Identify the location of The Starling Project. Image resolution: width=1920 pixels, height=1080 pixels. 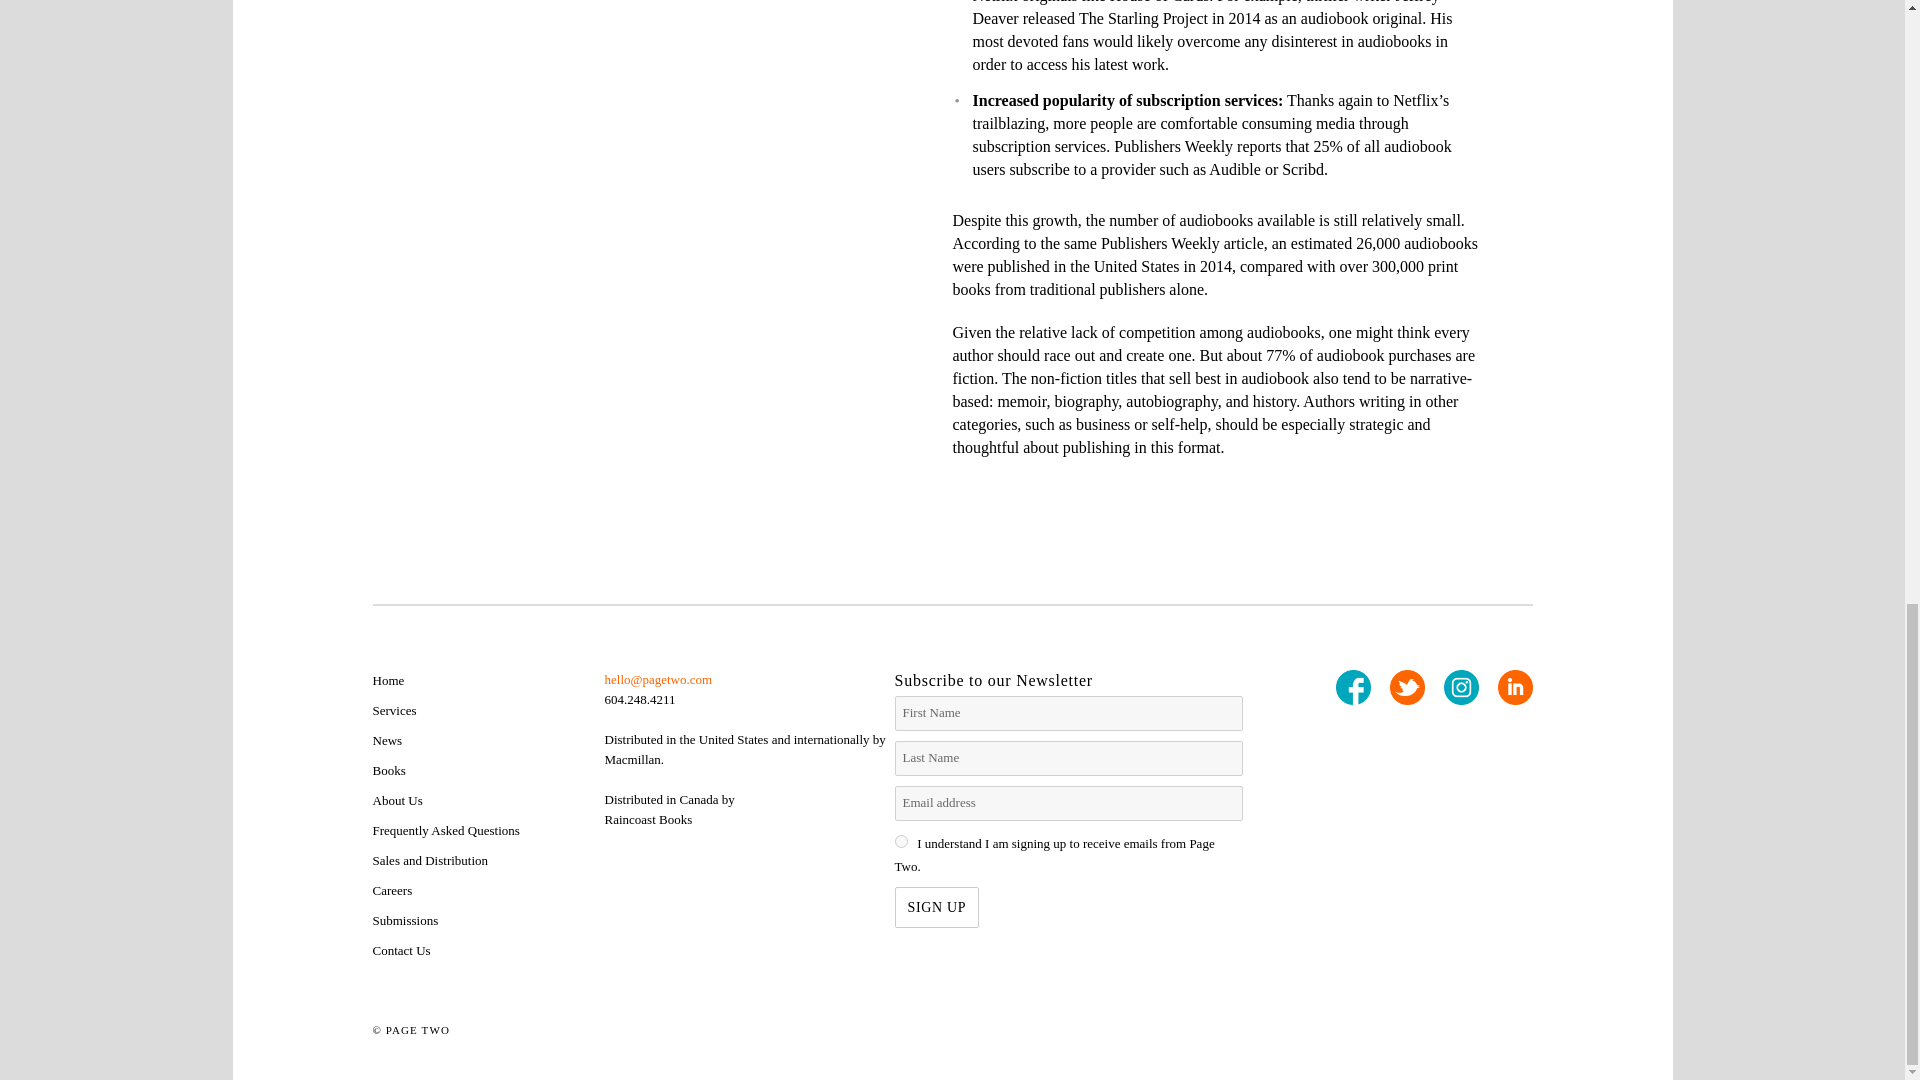
(1143, 18).